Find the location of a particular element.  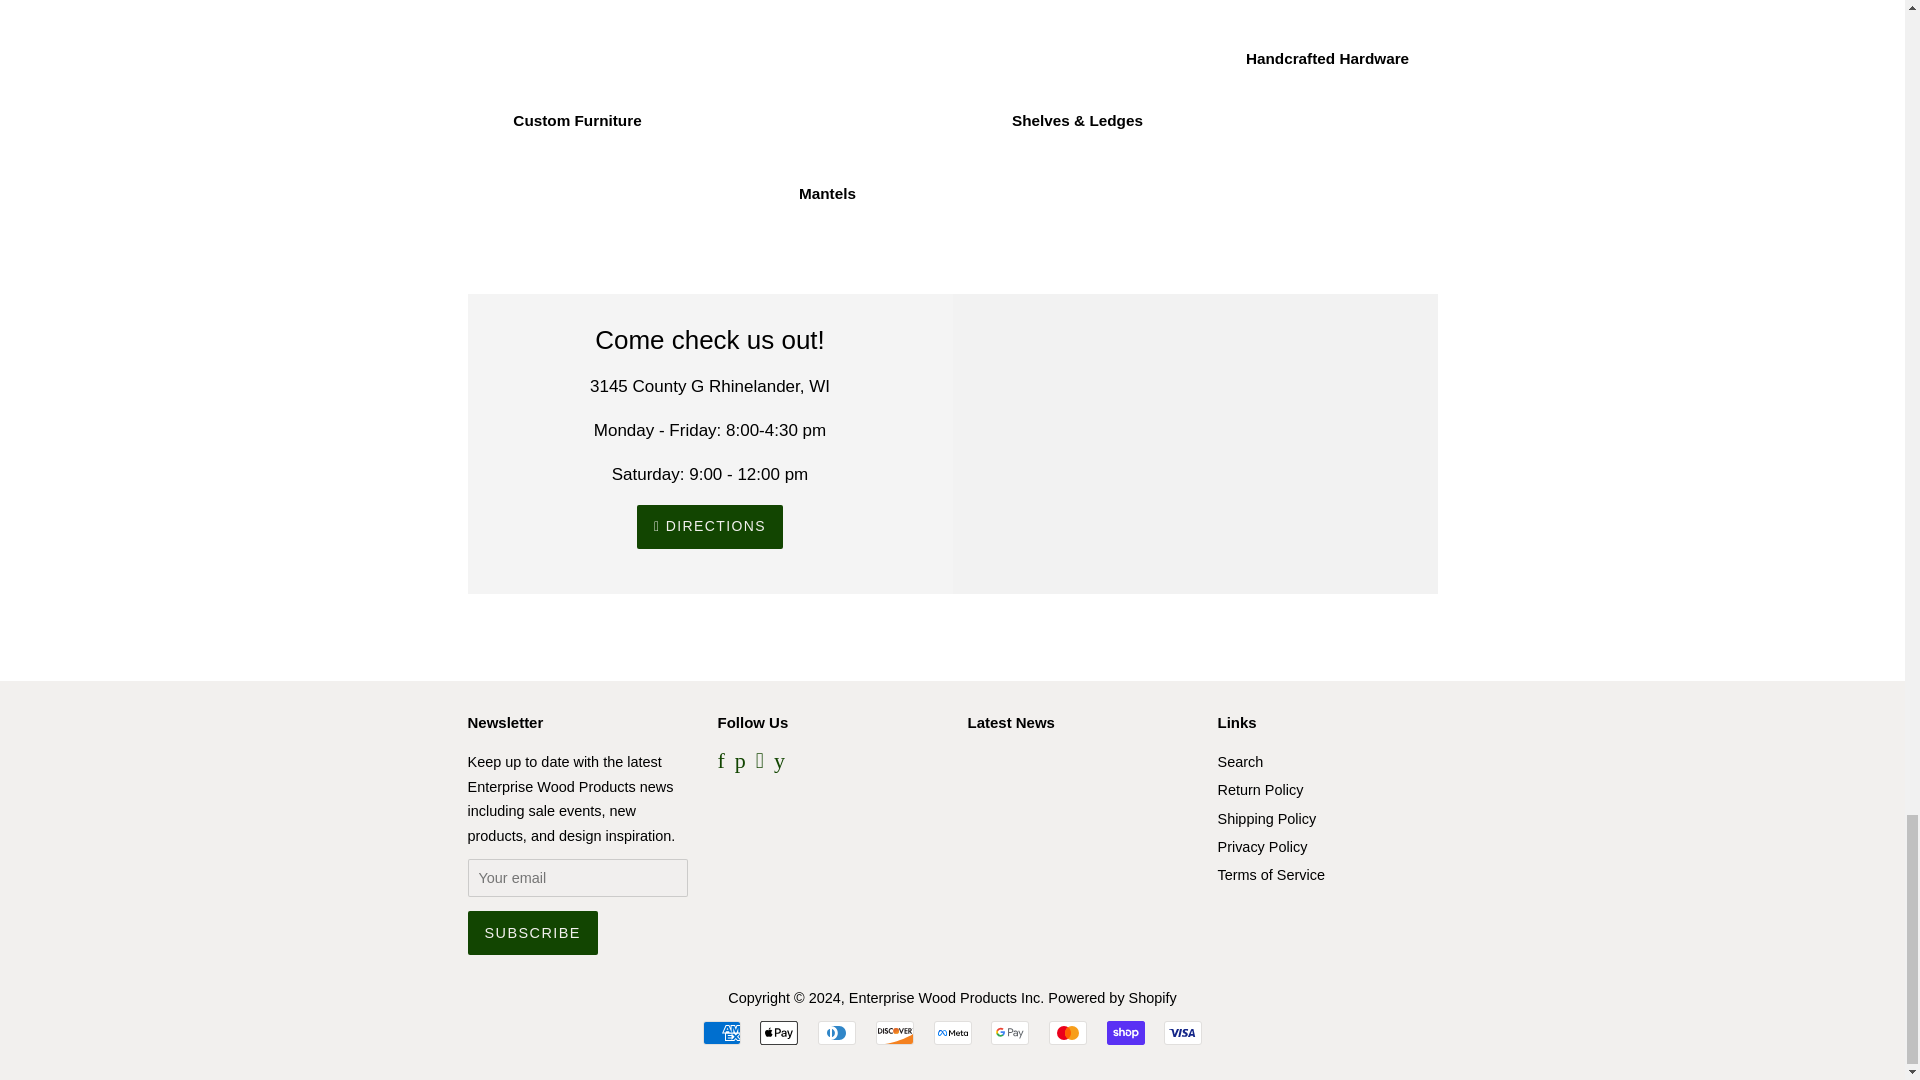

Apple Pay is located at coordinates (779, 1032).